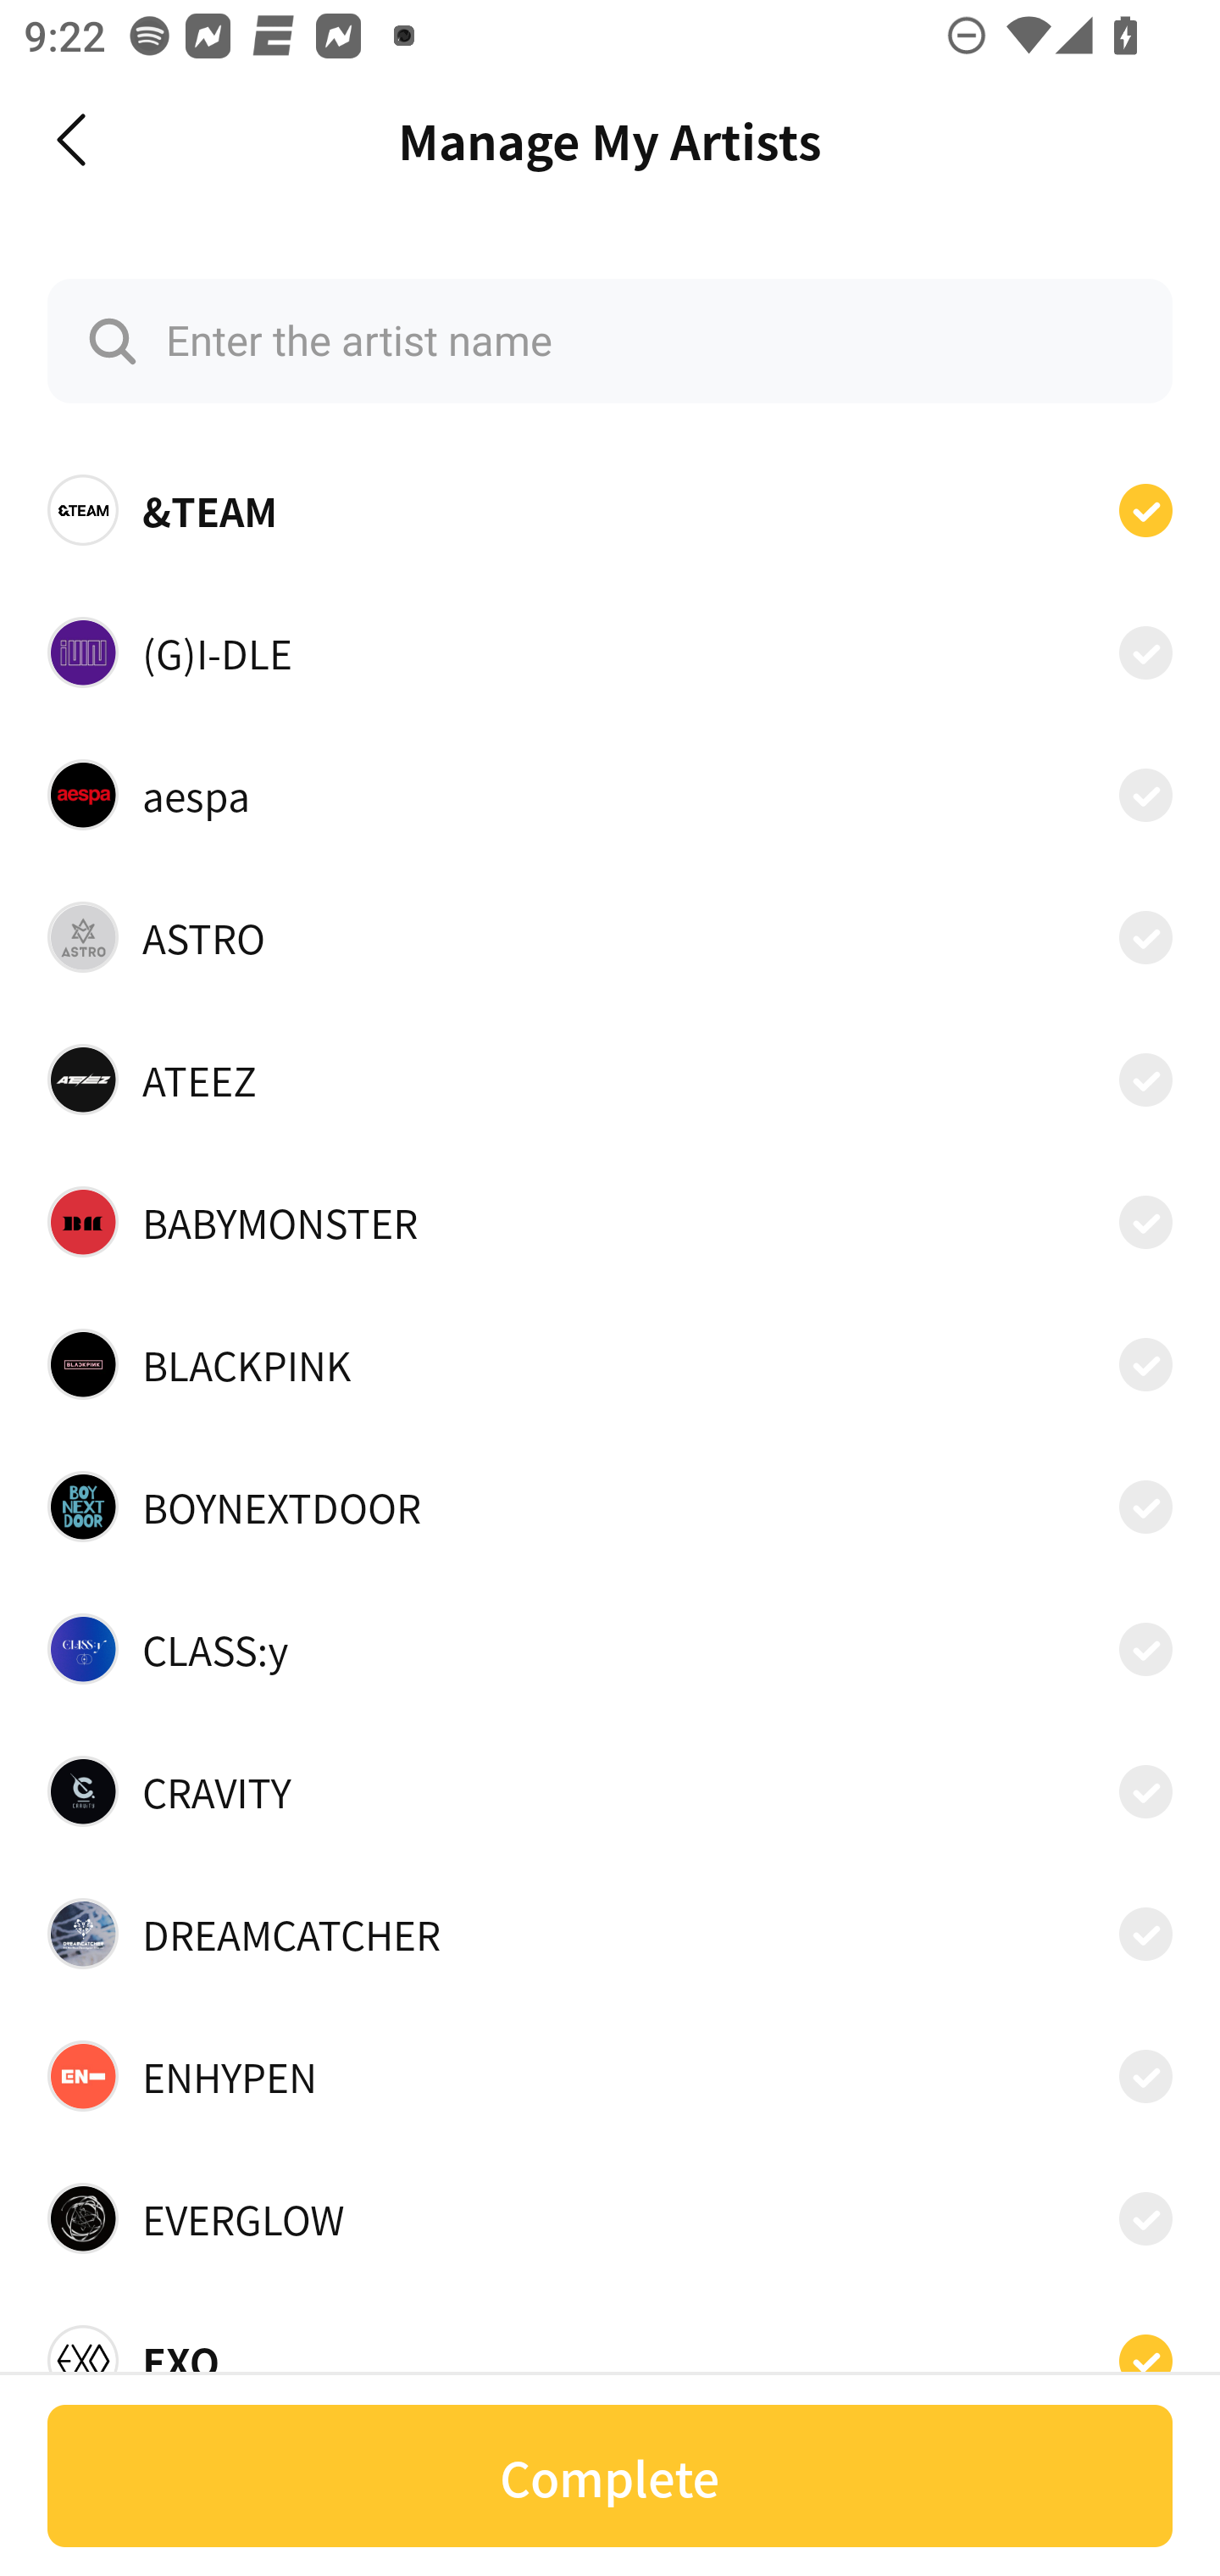 Image resolution: width=1220 pixels, height=2576 pixels. Describe the element at coordinates (610, 1363) in the screenshot. I see `BLACKPINK` at that location.